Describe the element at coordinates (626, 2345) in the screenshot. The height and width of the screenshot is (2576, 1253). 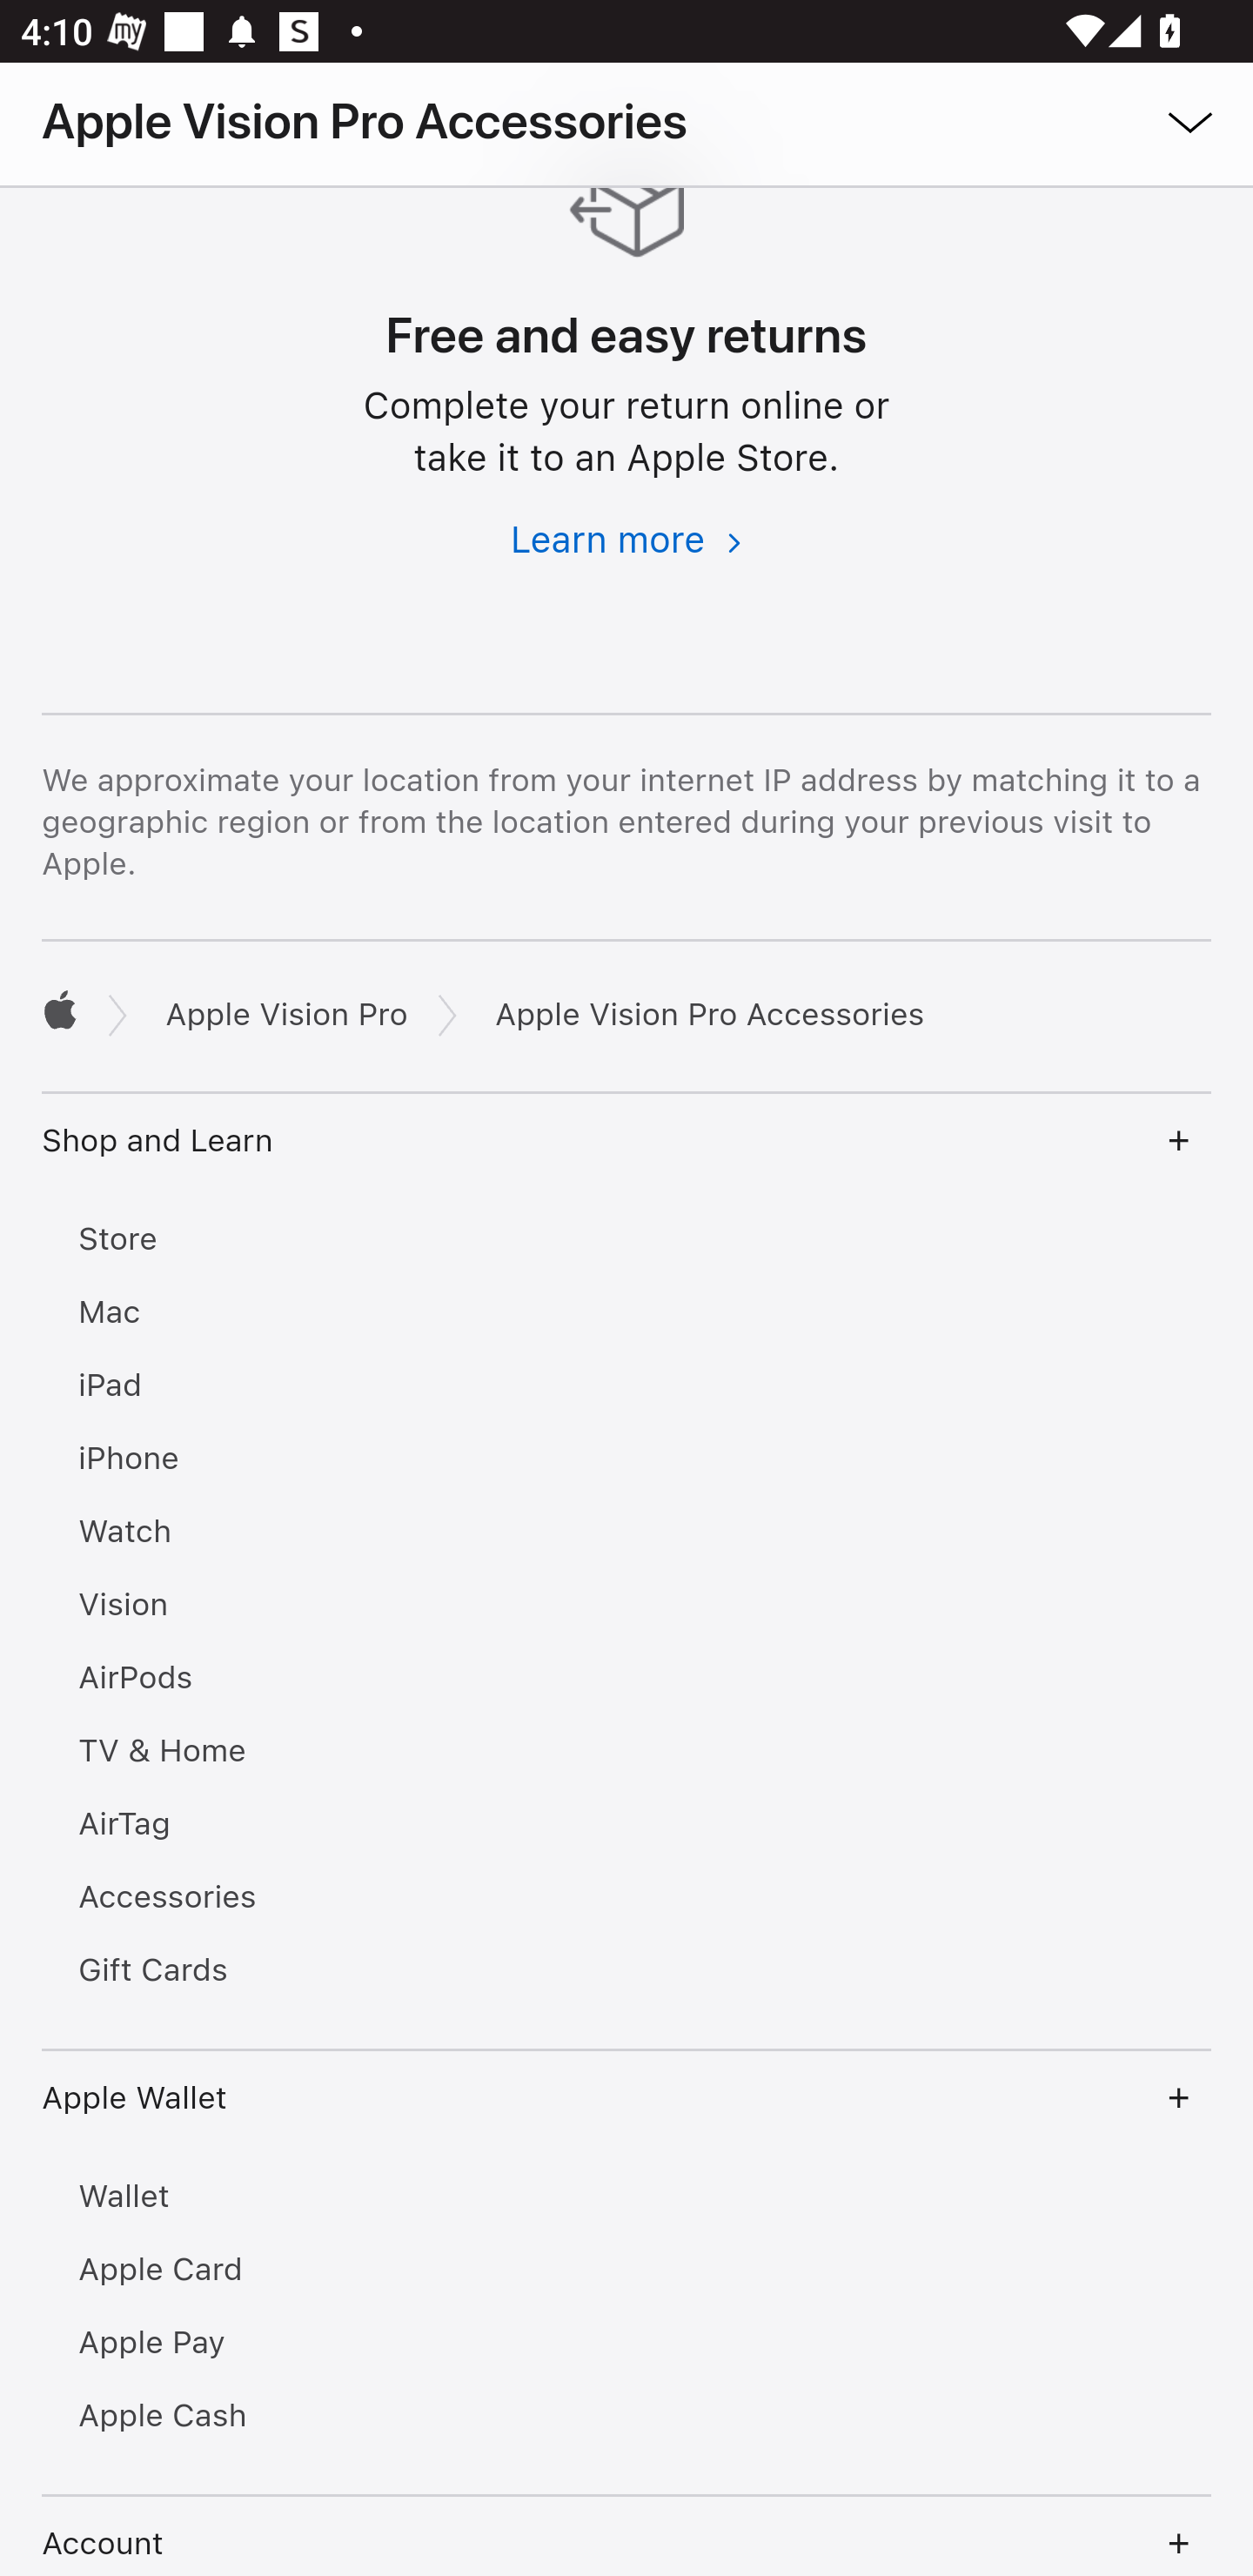
I see `Apple Pay` at that location.